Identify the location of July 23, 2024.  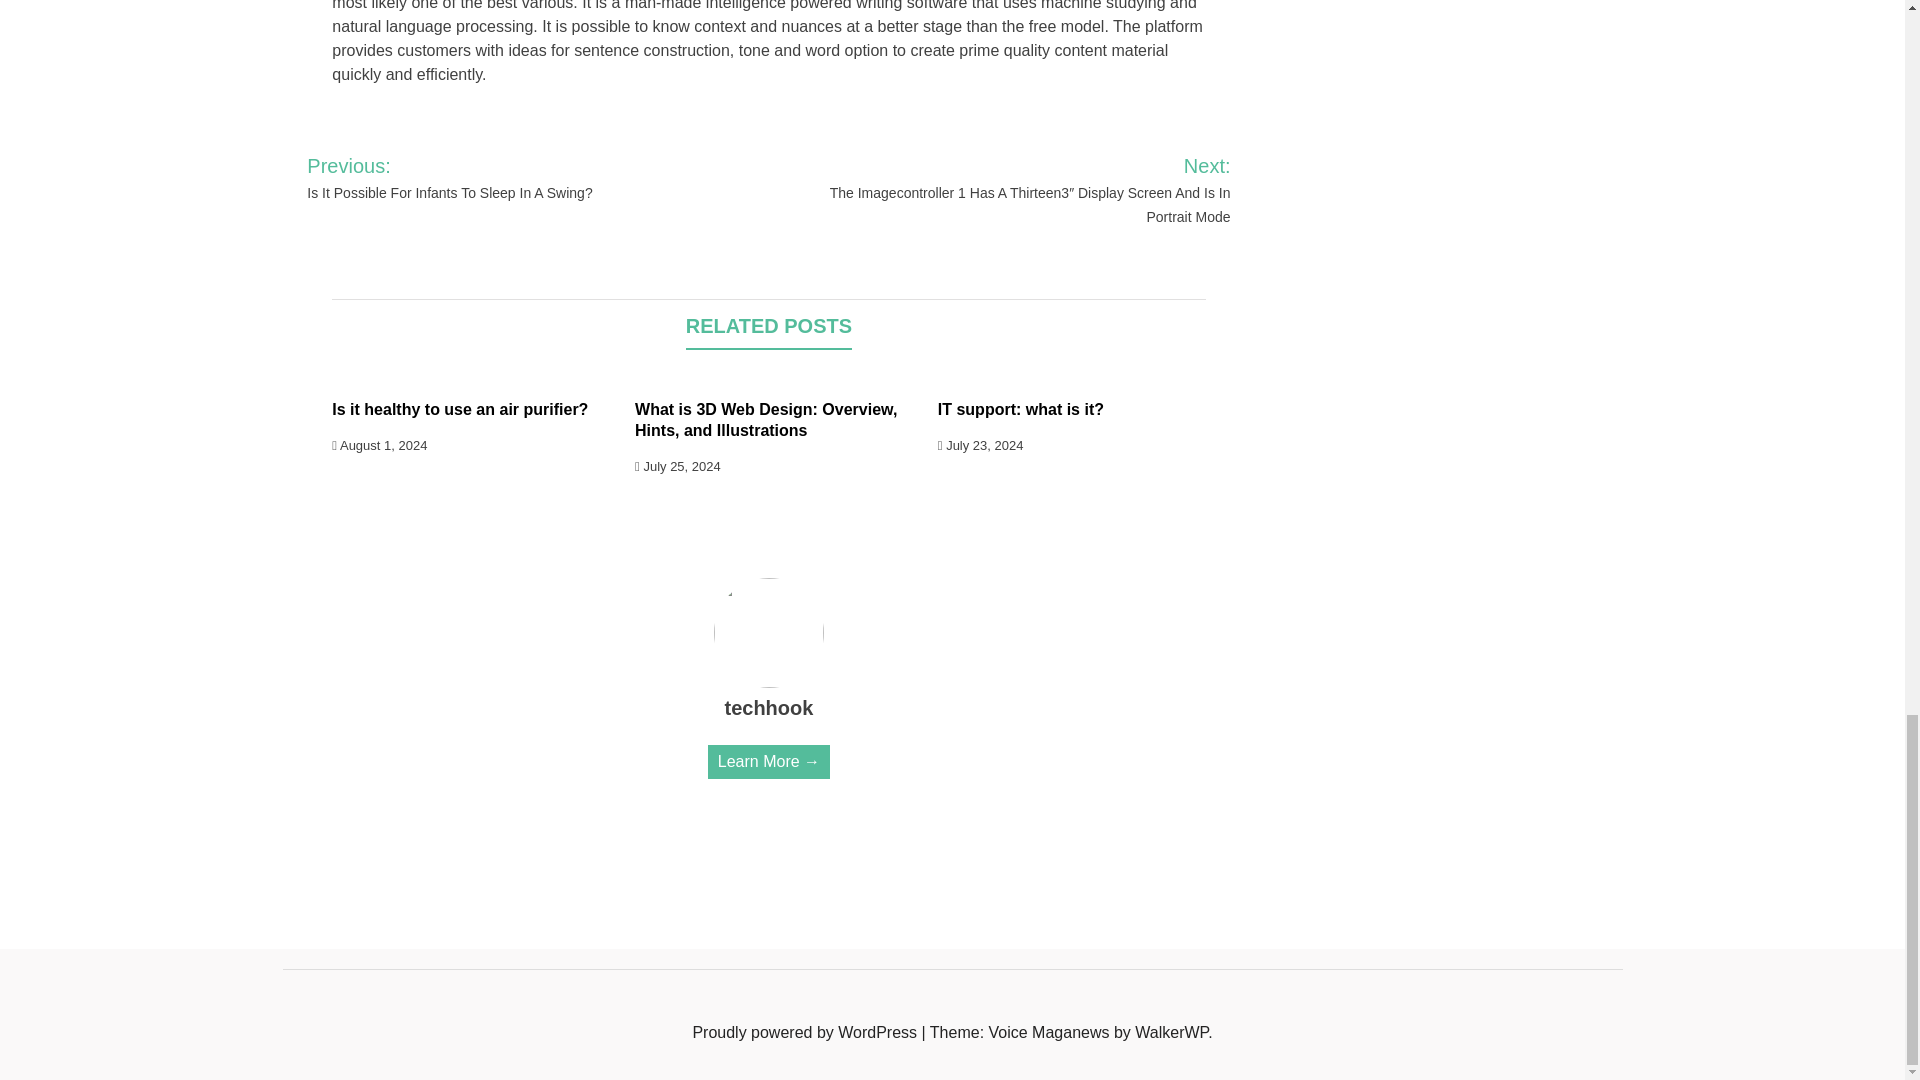
(980, 445).